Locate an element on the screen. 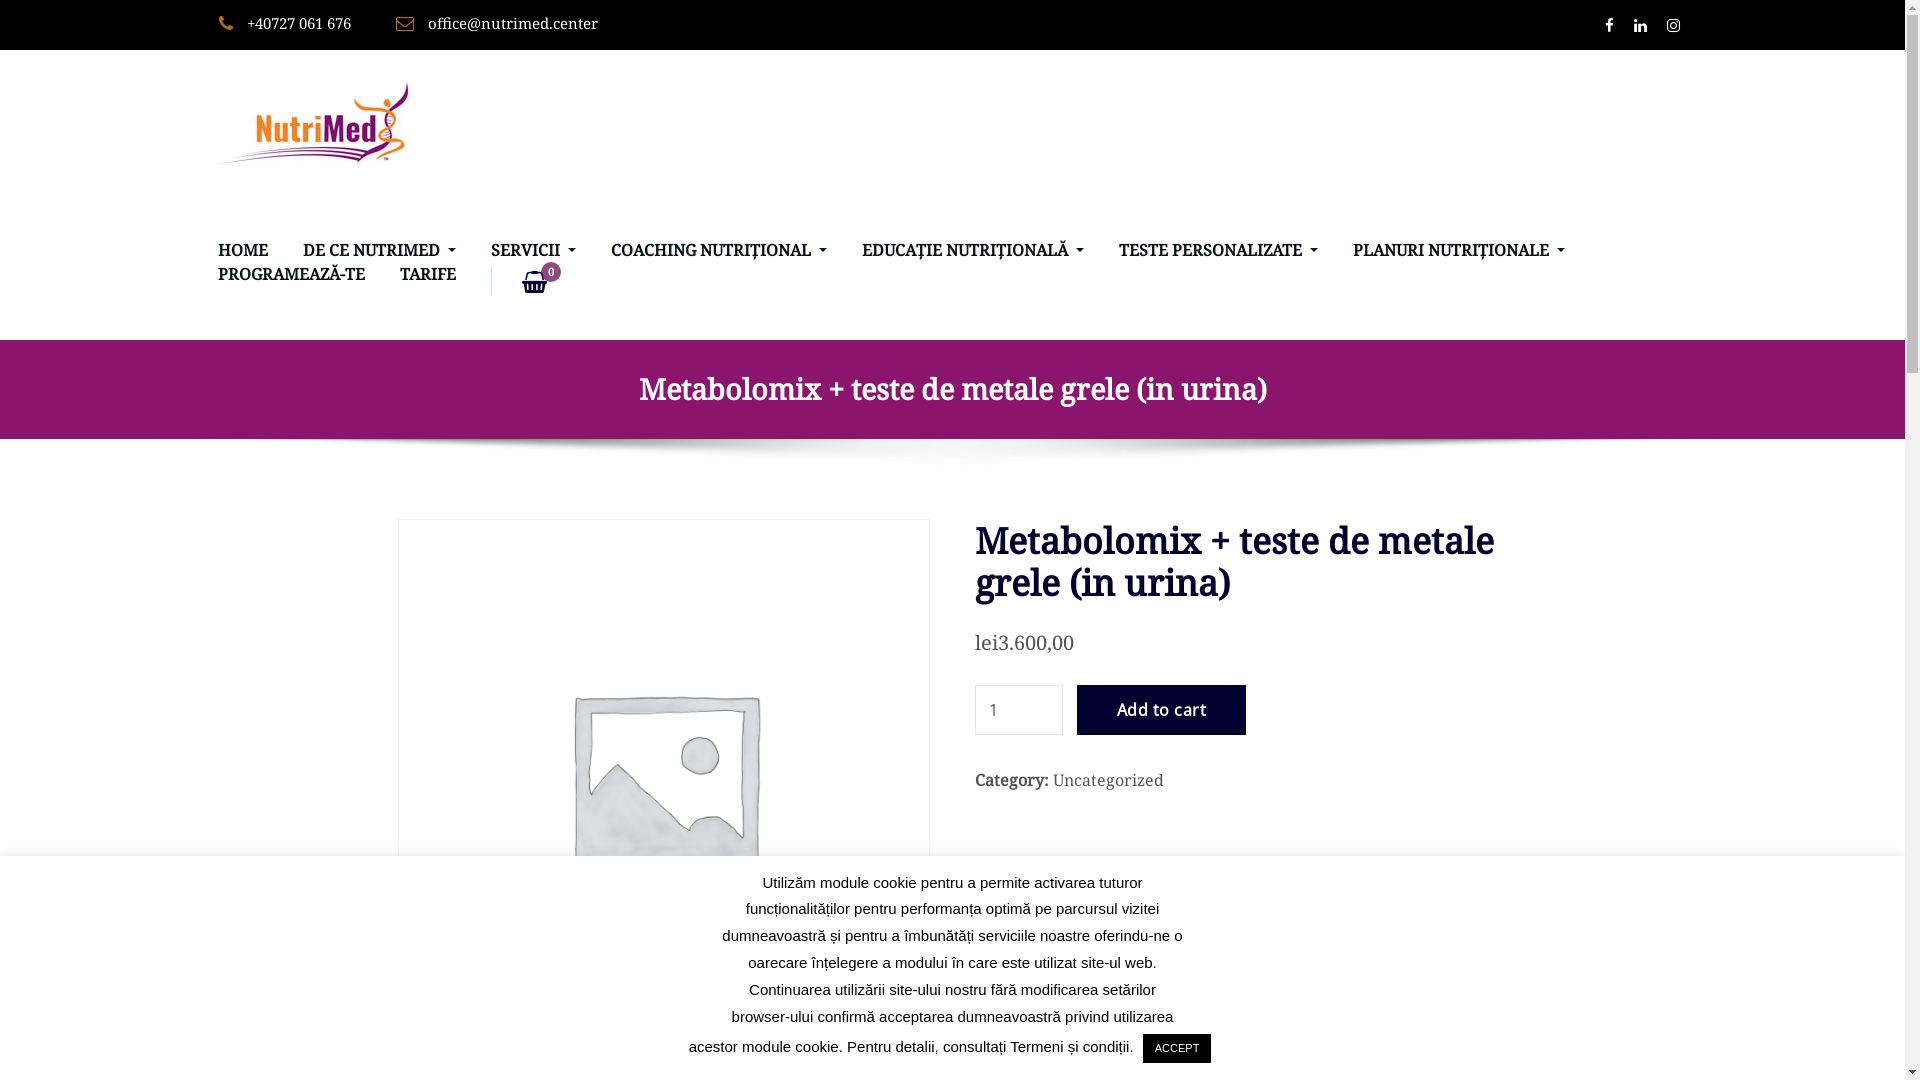 The width and height of the screenshot is (1920, 1080). TESTE PERSONALIZATE is located at coordinates (1218, 250).